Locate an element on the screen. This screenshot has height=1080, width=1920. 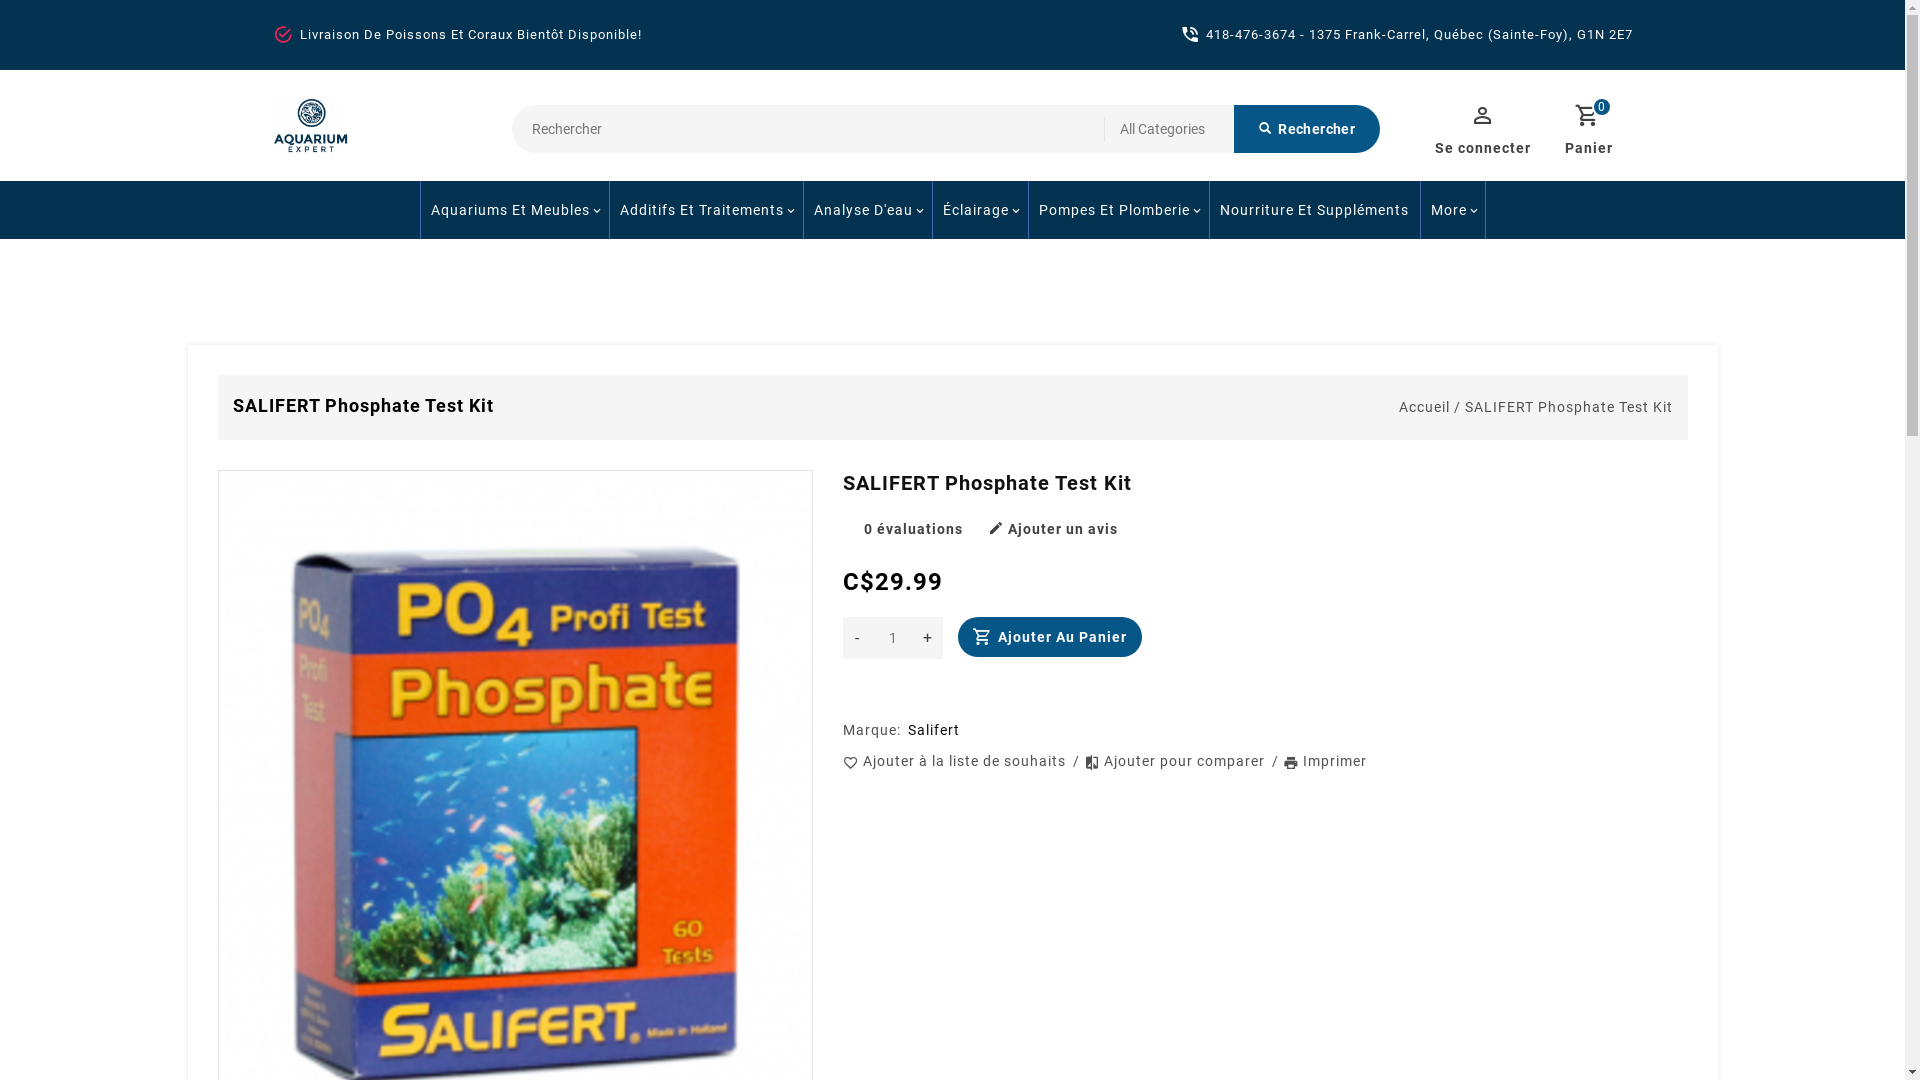
Analyse D'Eau is located at coordinates (866, 210).